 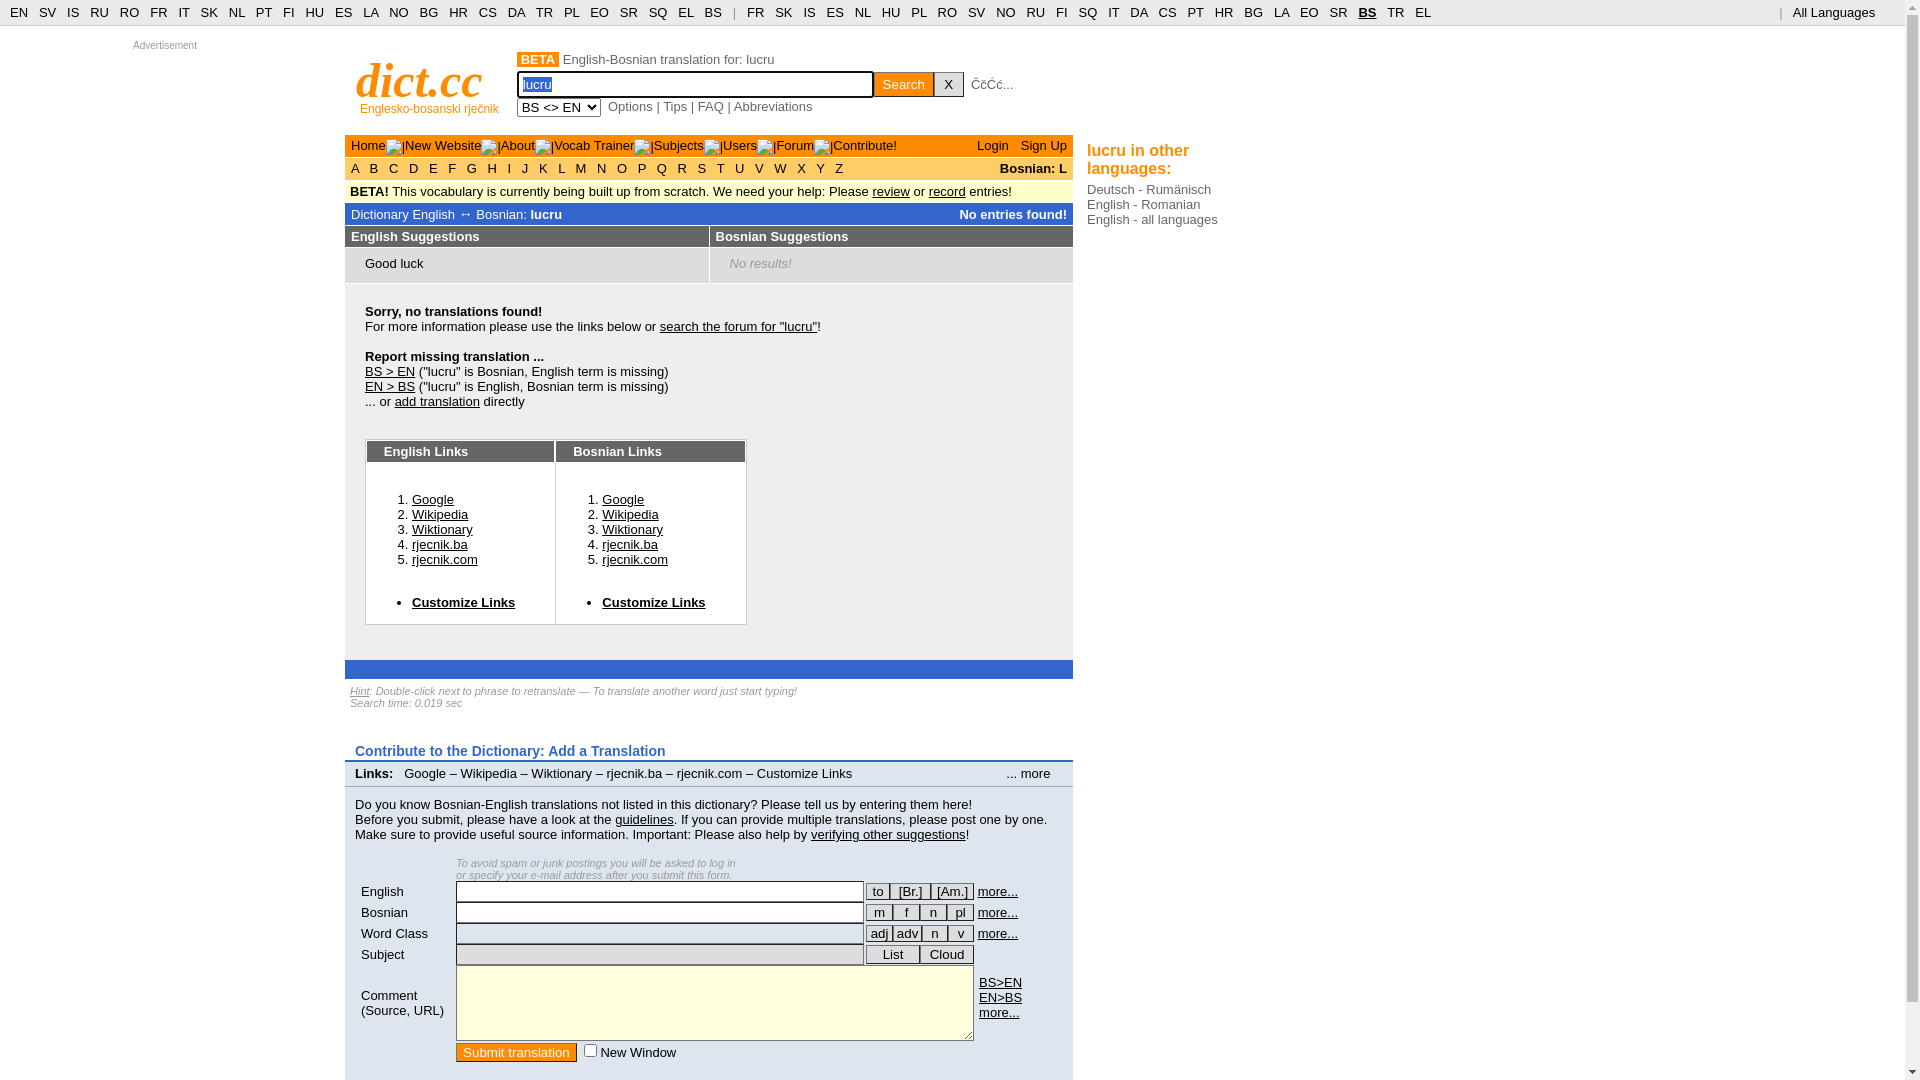 What do you see at coordinates (380, 214) in the screenshot?
I see `Dictionary` at bounding box center [380, 214].